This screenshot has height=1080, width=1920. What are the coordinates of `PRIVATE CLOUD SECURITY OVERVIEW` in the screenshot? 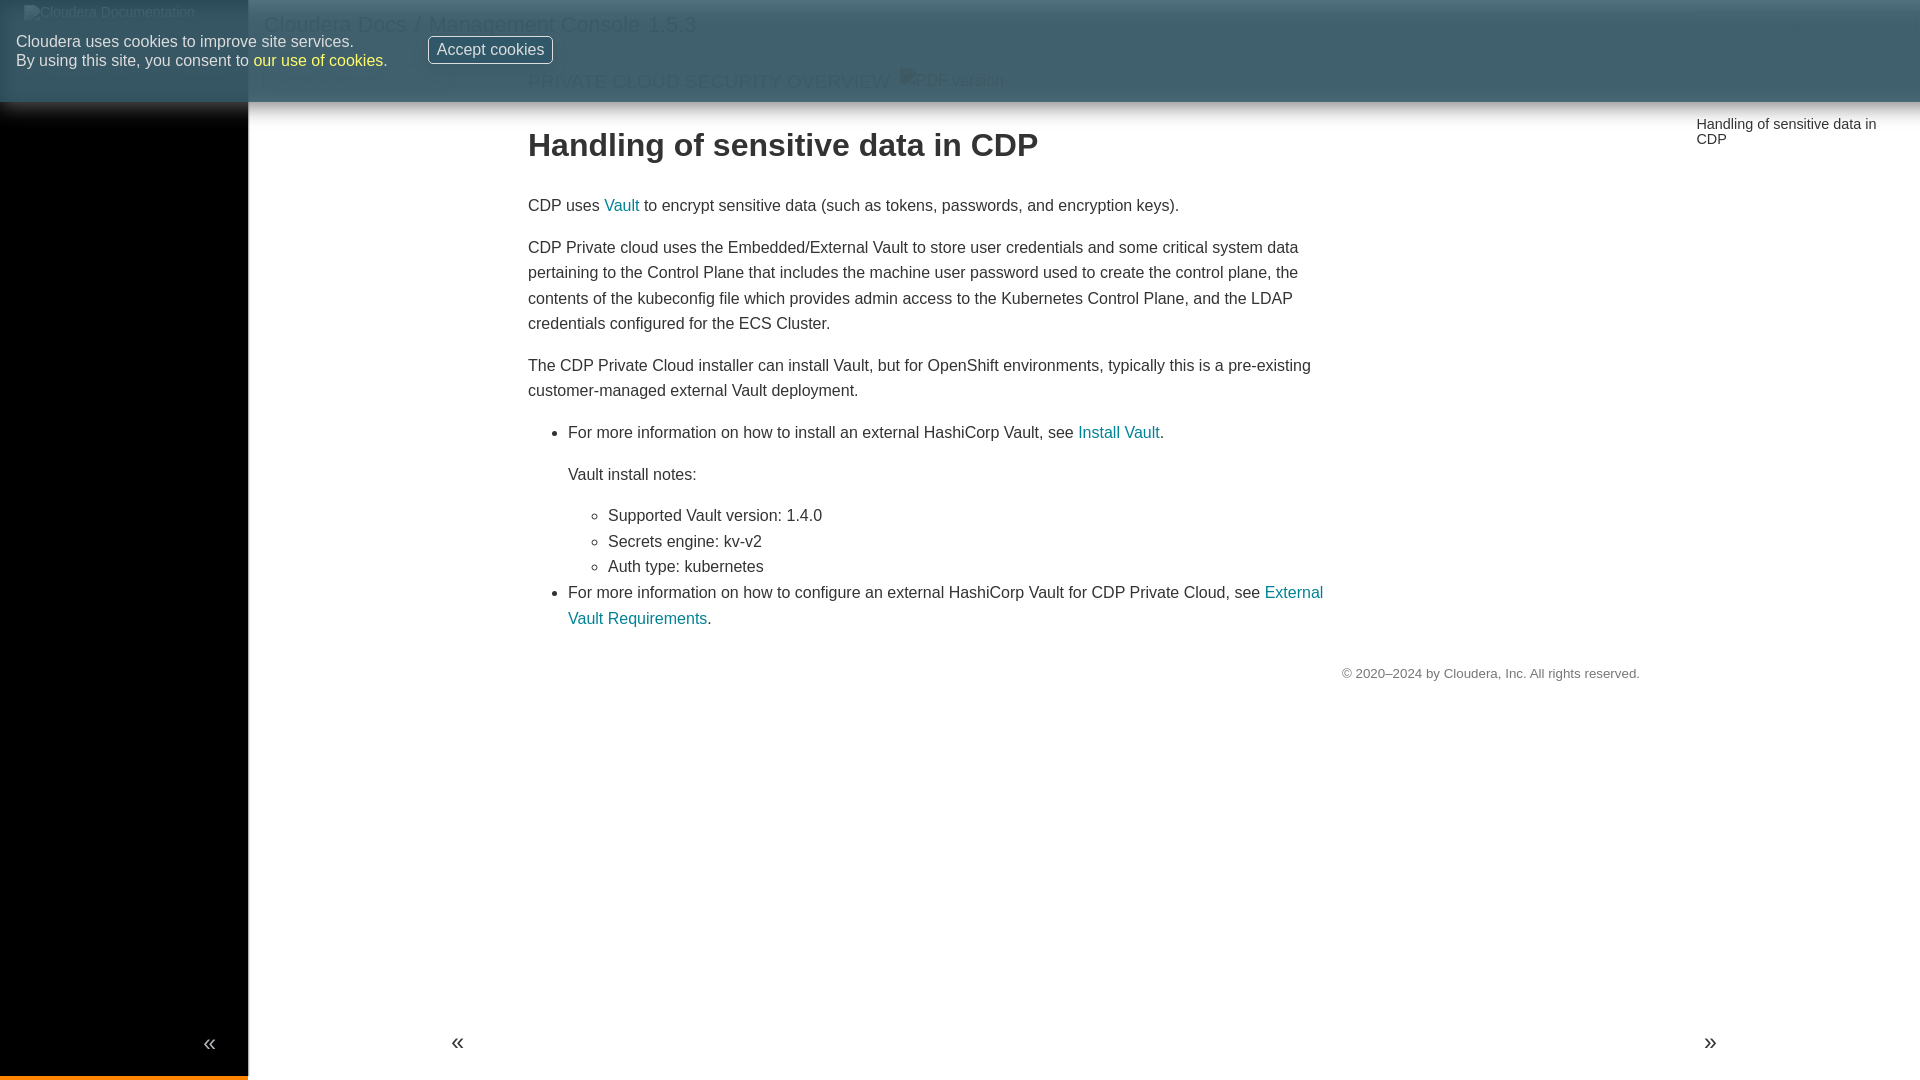 It's located at (709, 81).